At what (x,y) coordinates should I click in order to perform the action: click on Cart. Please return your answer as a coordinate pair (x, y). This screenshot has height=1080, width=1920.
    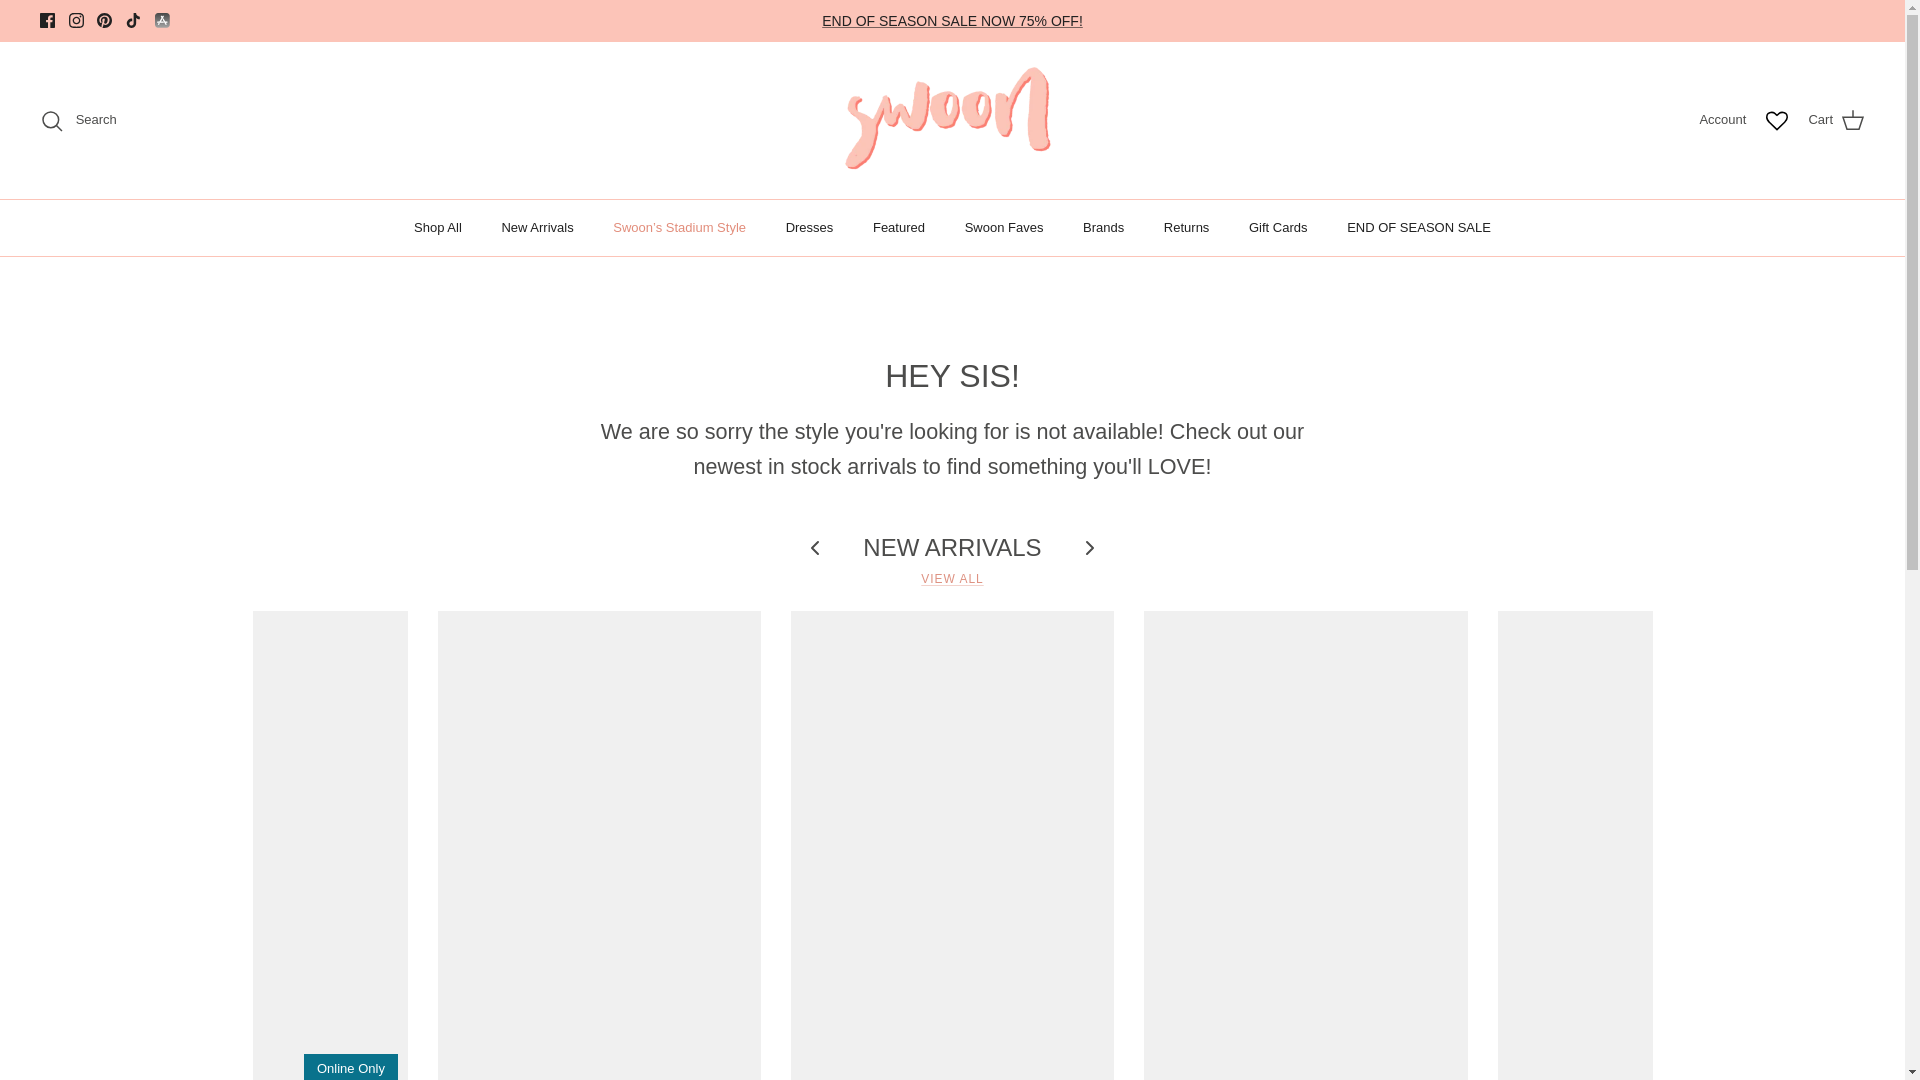
    Looking at the image, I should click on (1836, 120).